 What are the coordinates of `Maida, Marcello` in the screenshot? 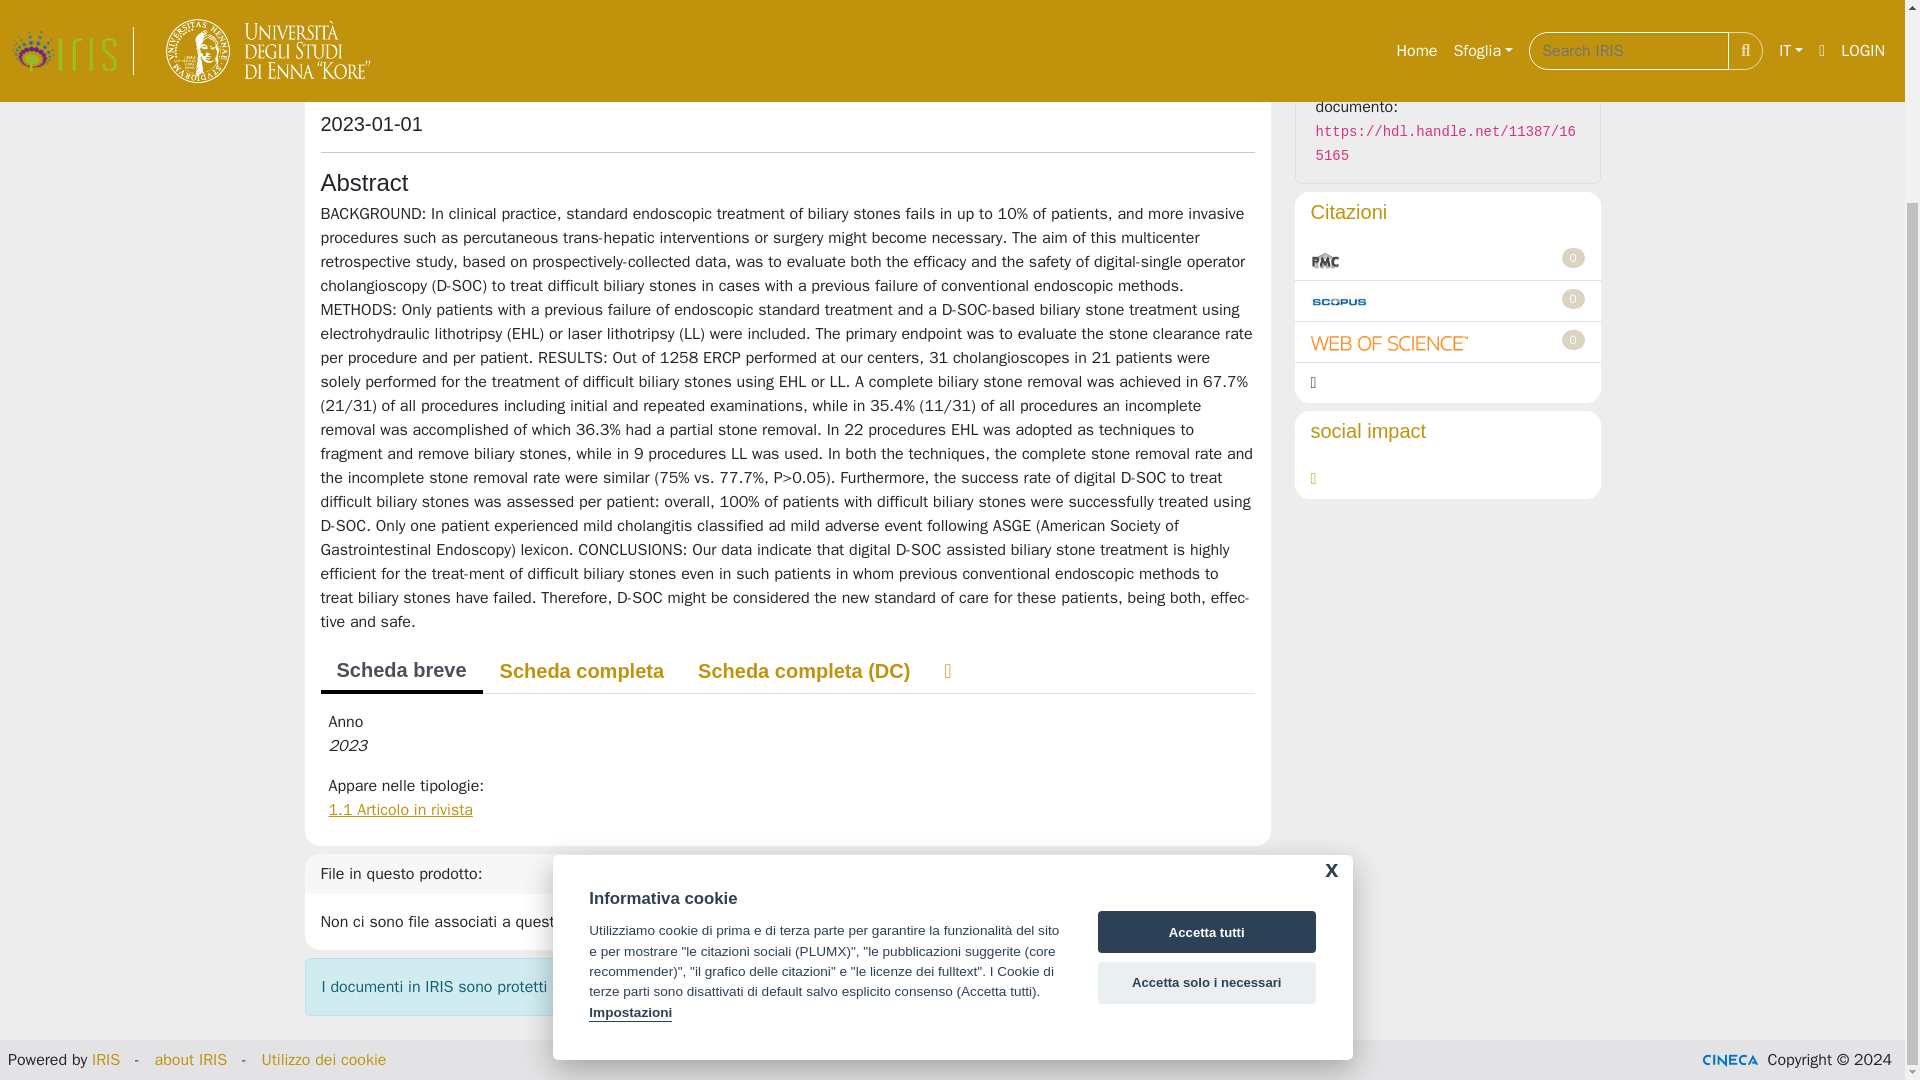 It's located at (394, 82).